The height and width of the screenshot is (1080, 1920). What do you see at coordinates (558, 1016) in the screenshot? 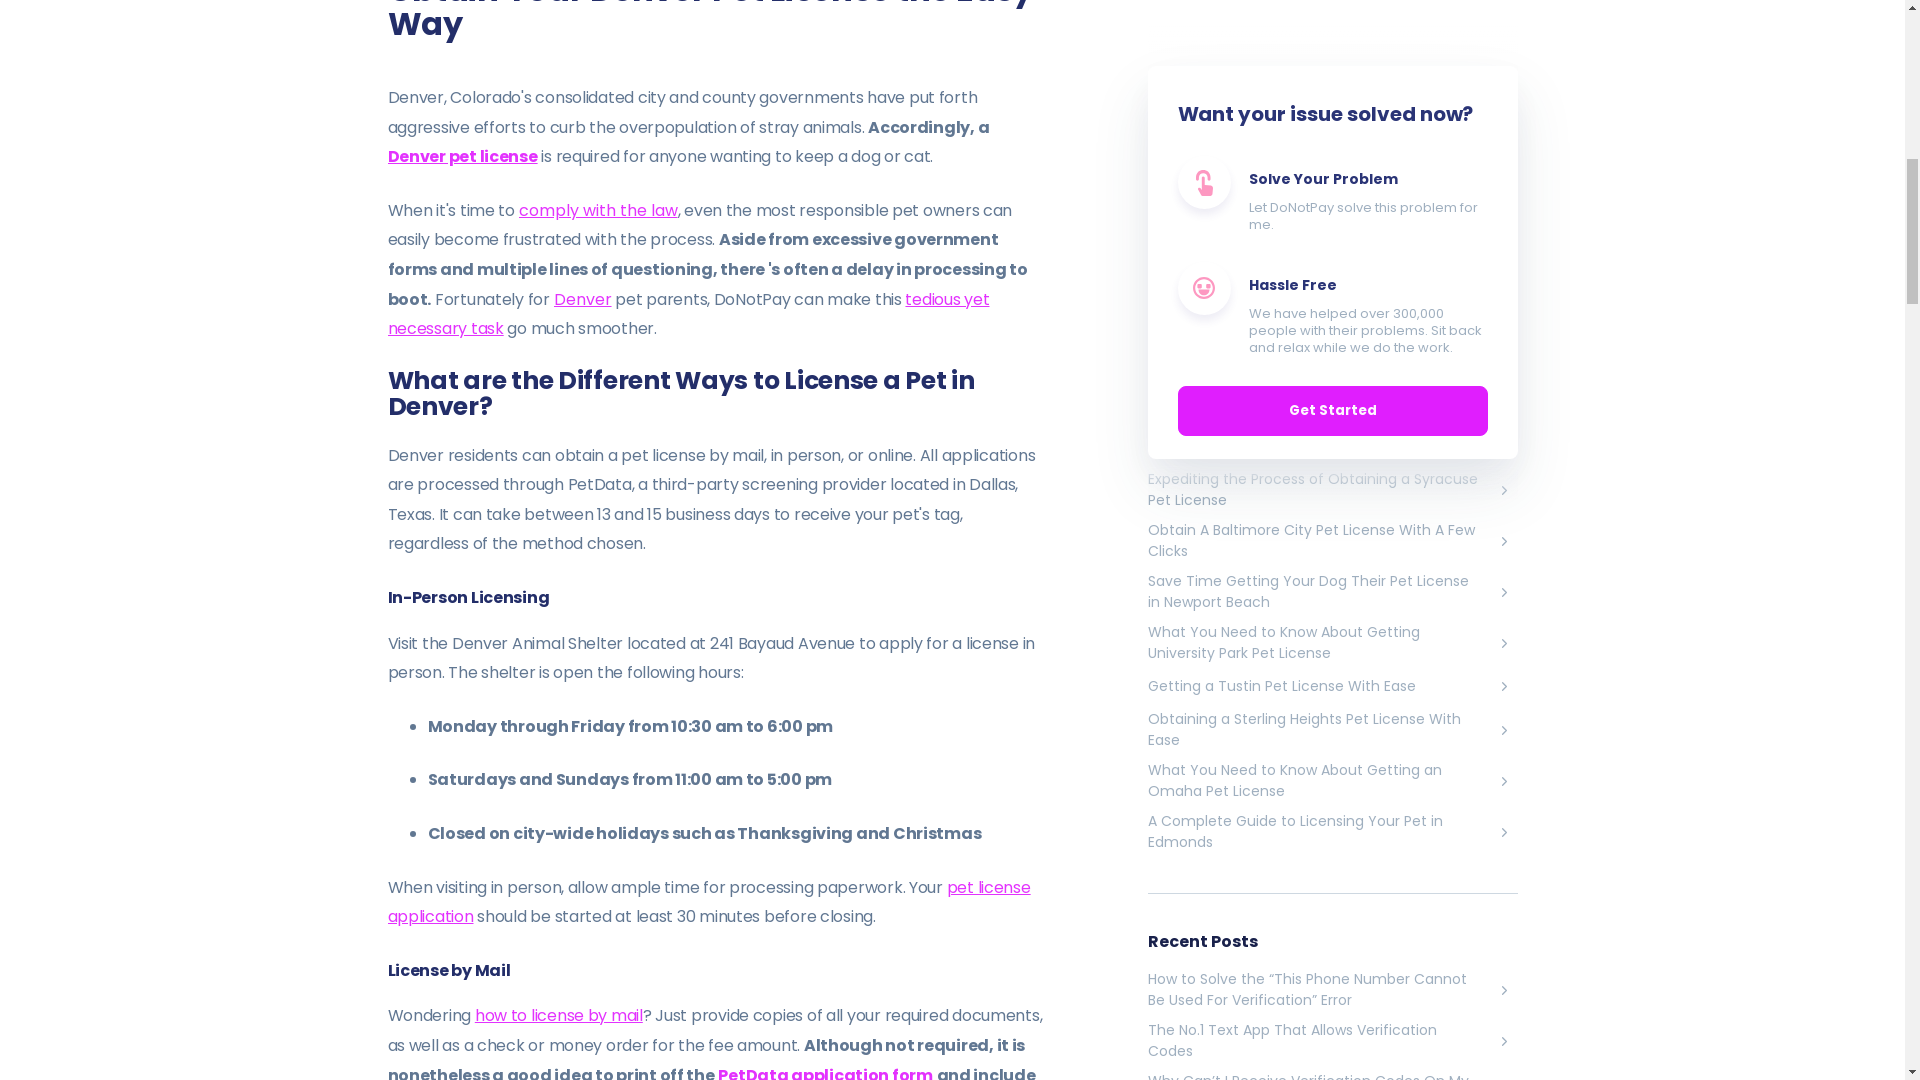
I see `how to license by mail` at bounding box center [558, 1016].